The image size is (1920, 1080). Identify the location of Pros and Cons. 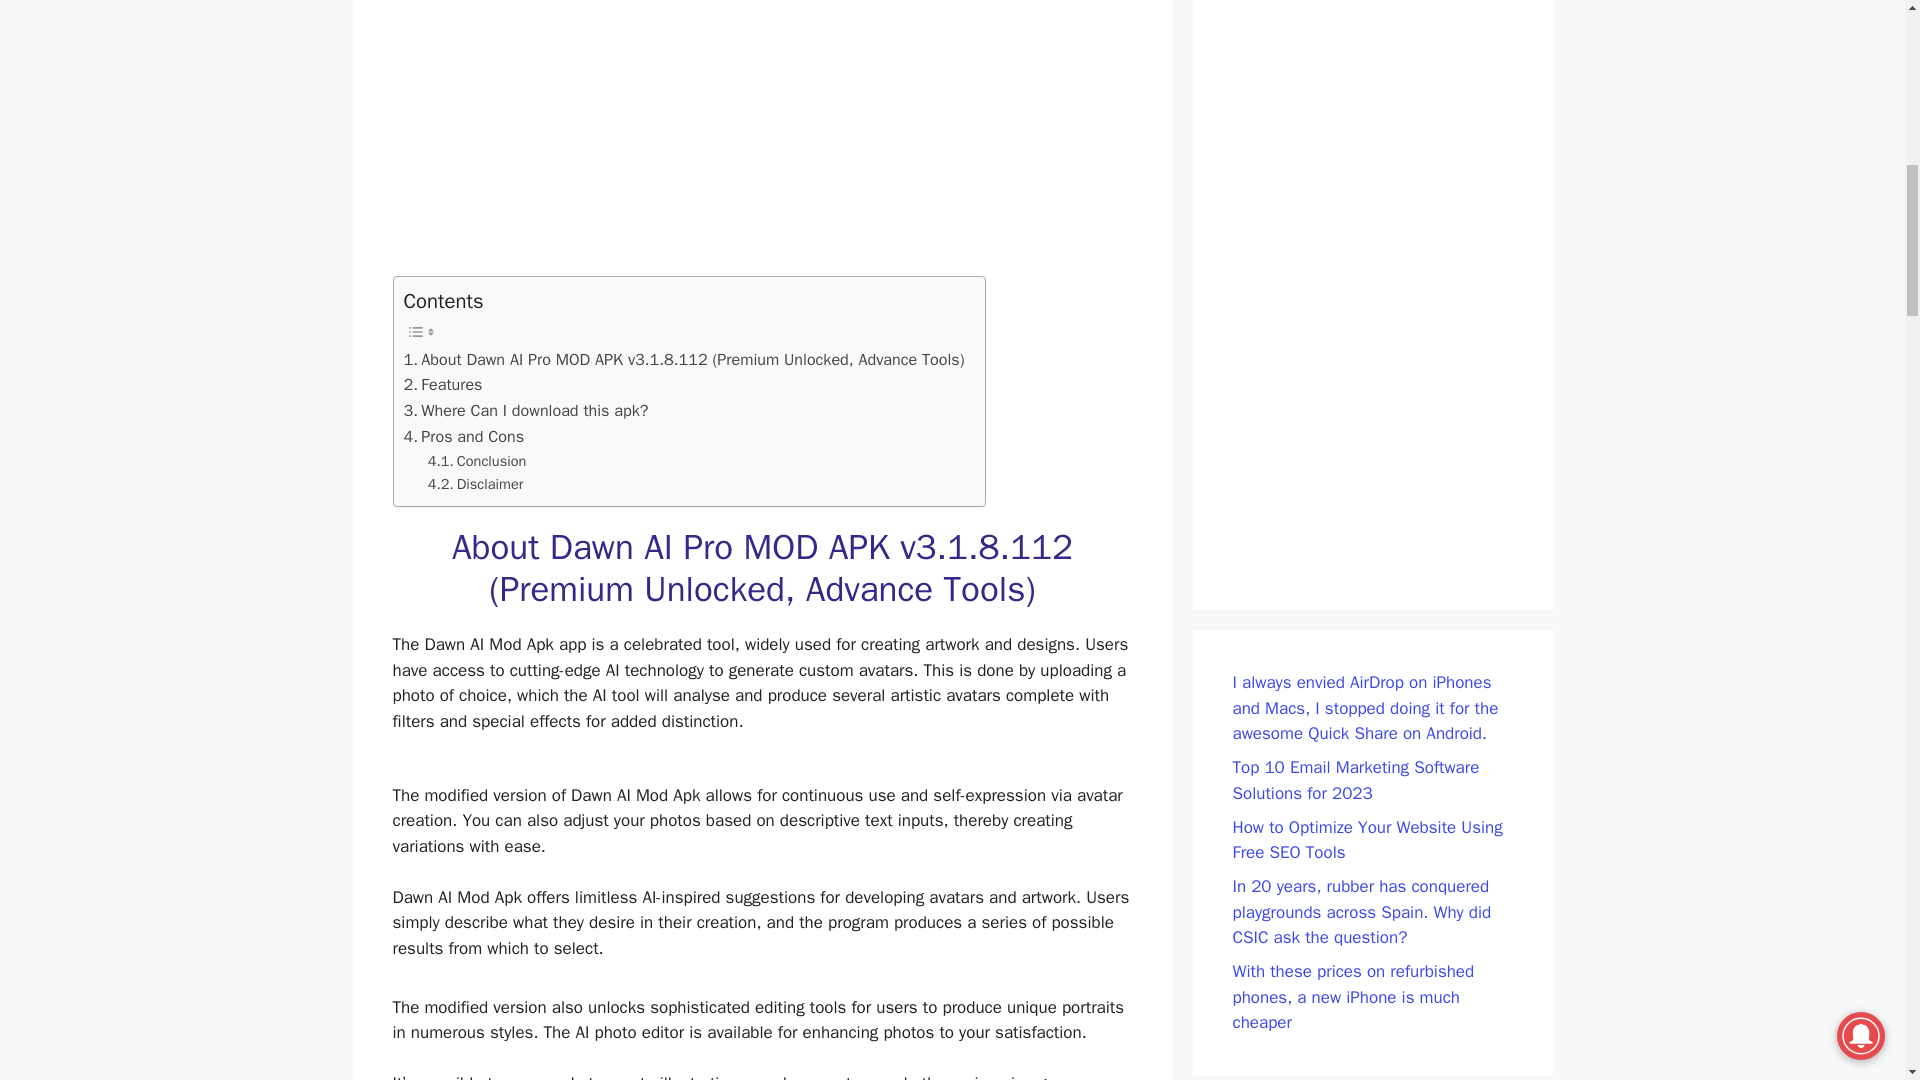
(464, 437).